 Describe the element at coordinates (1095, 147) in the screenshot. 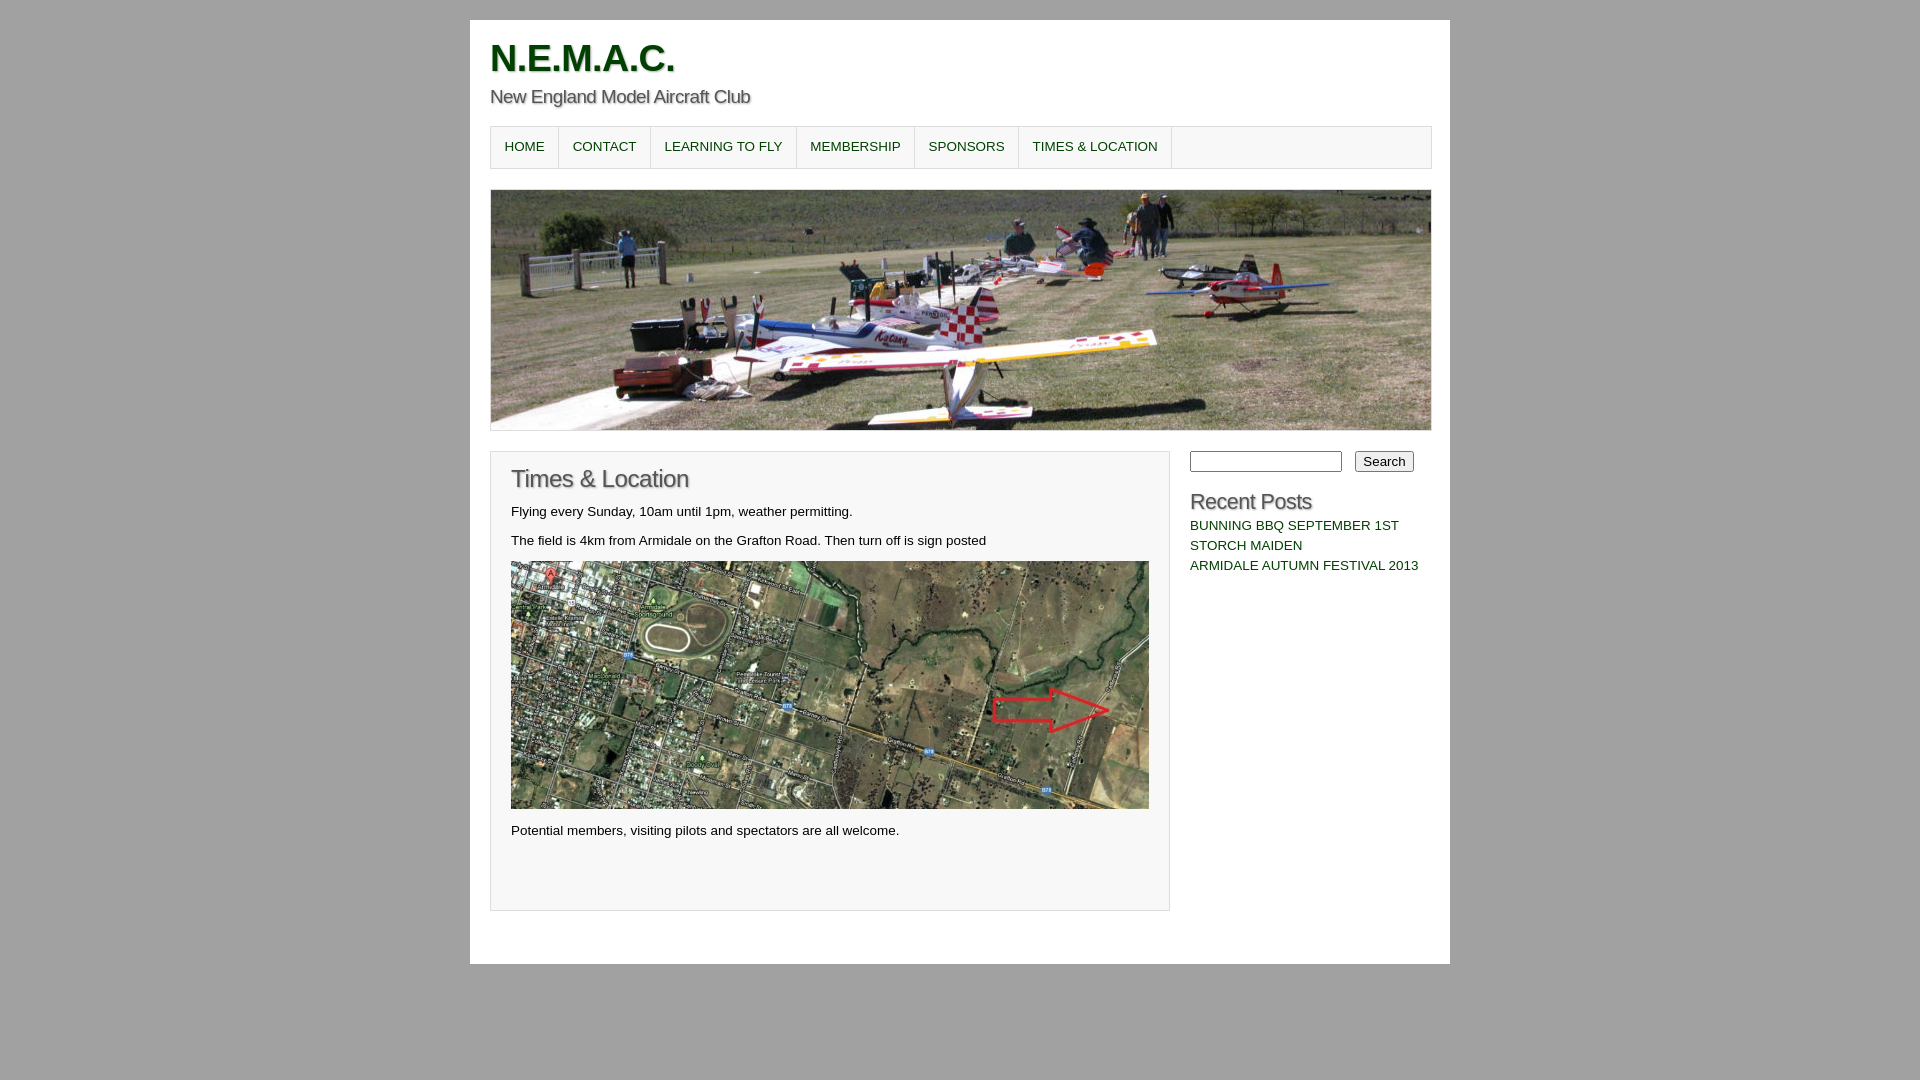

I see `TIMES & LOCATION` at that location.